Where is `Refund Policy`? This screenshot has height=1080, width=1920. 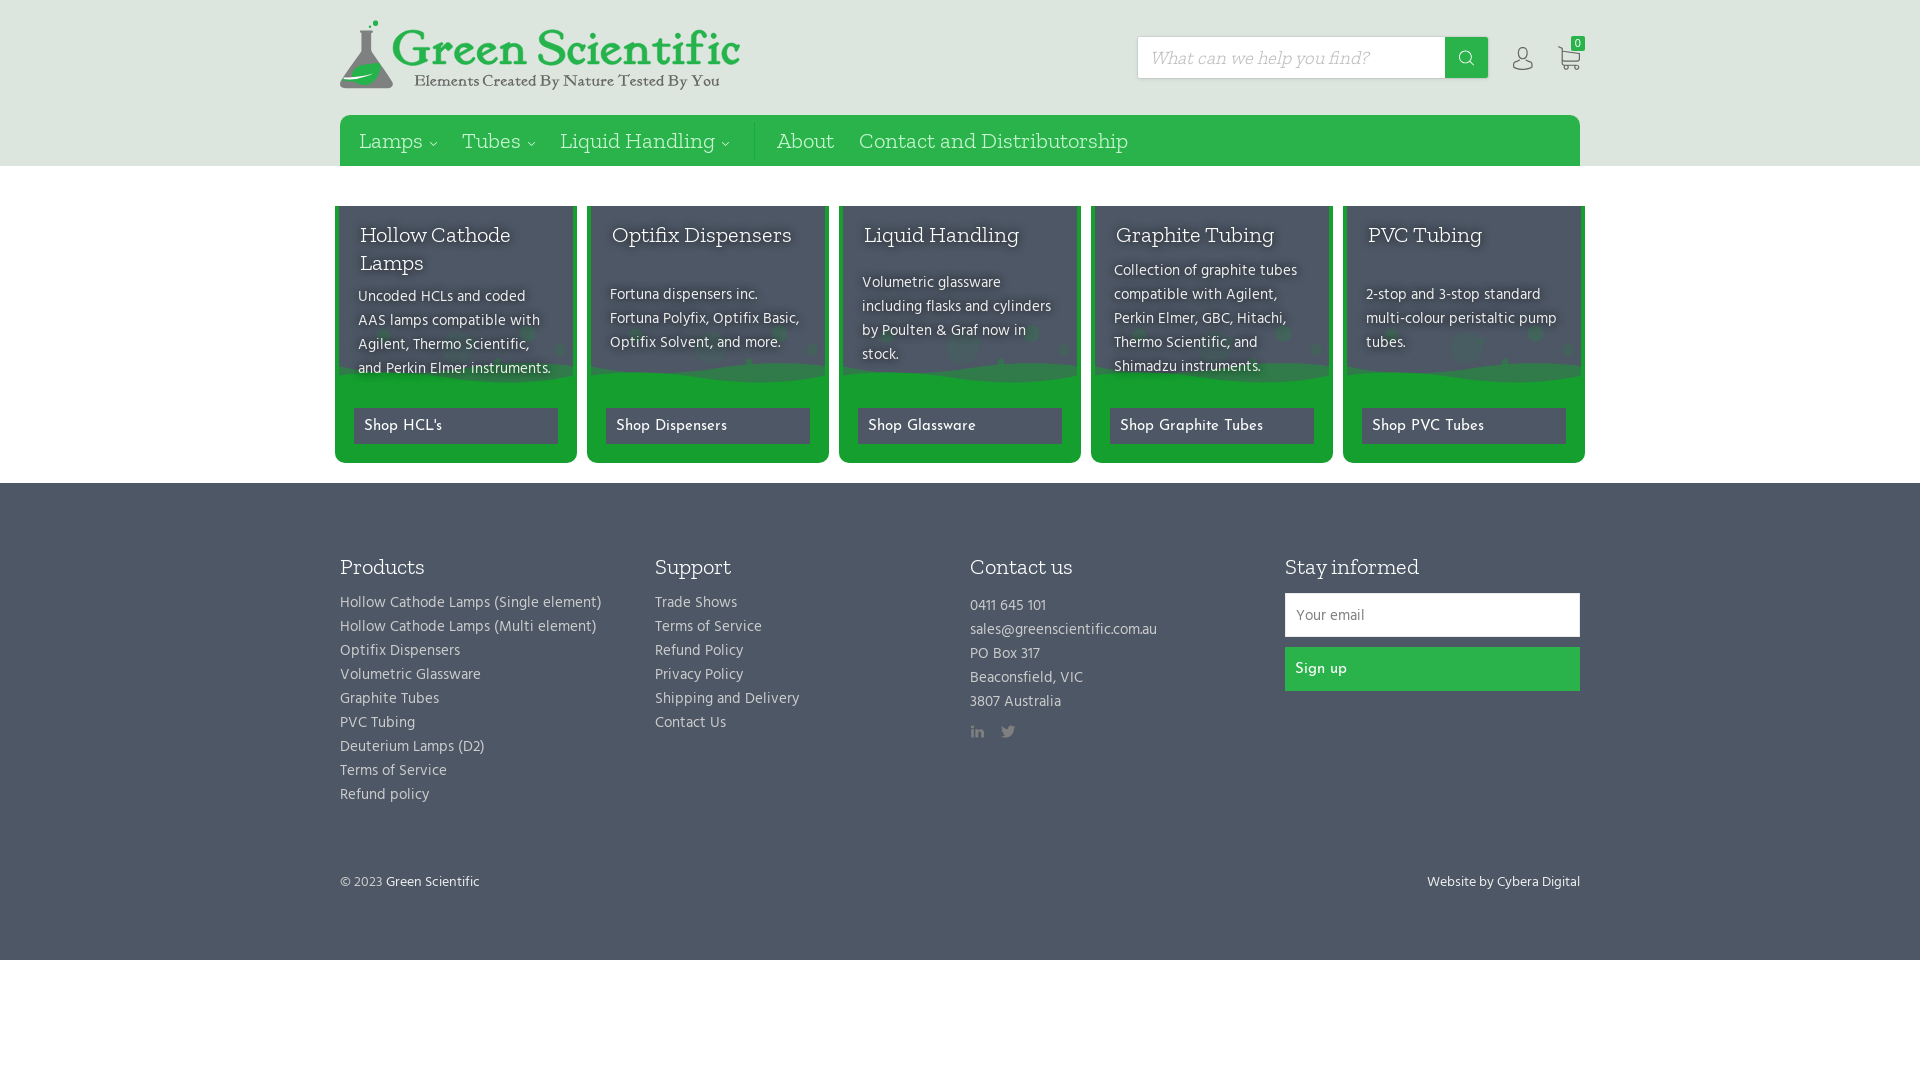
Refund Policy is located at coordinates (699, 652).